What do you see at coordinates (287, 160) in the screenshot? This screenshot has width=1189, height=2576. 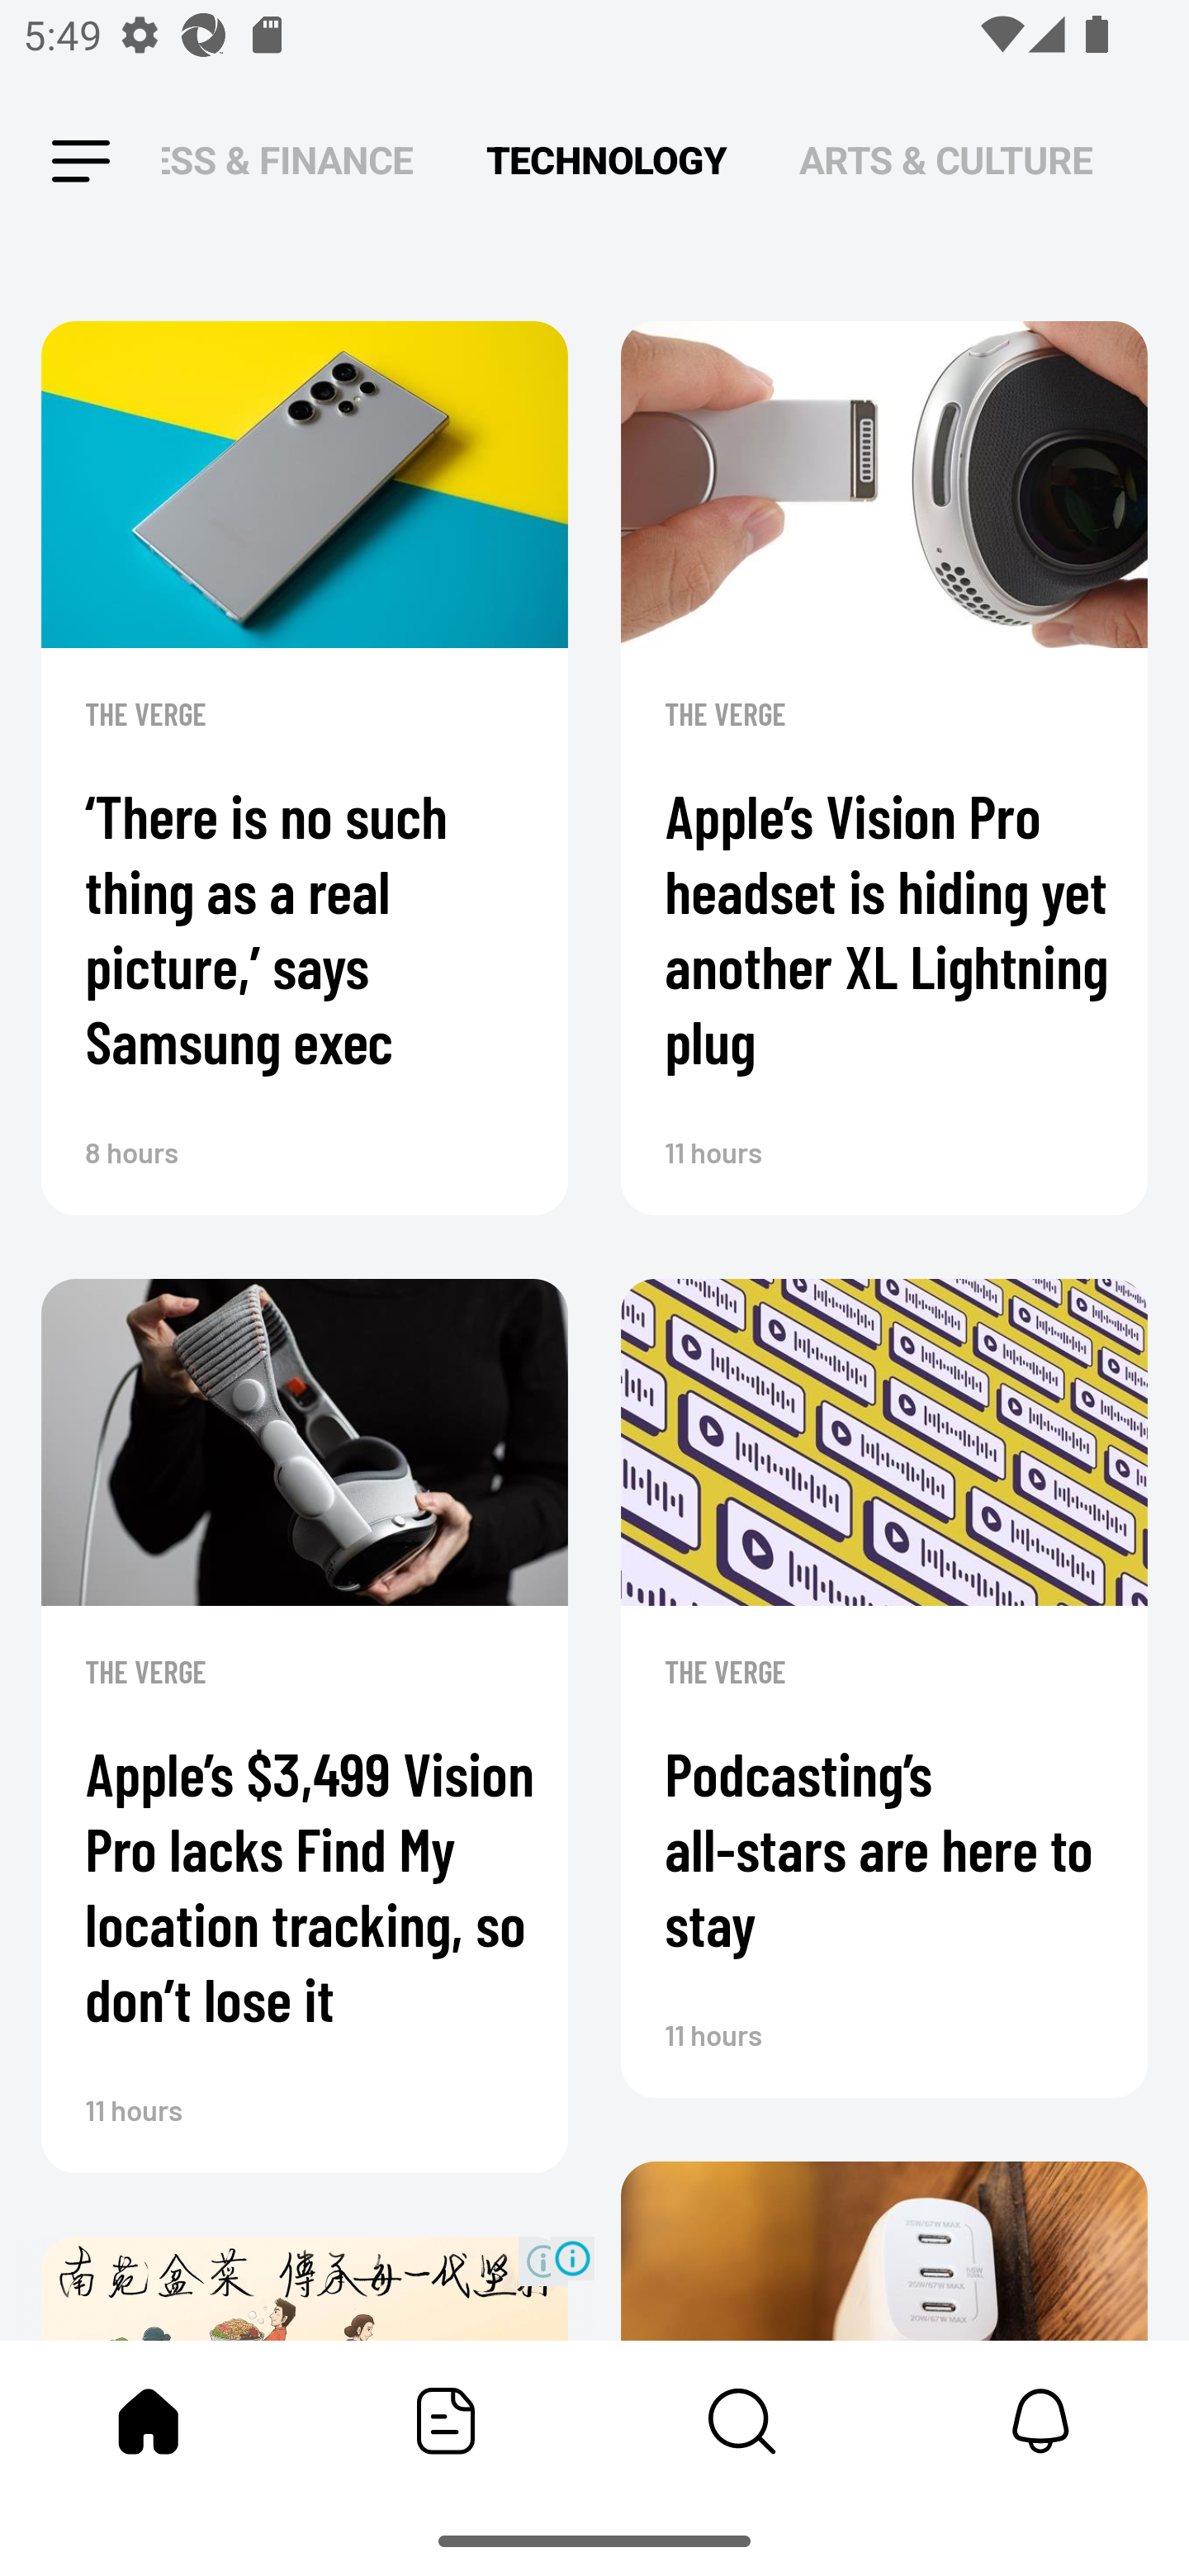 I see `BUSINESS & FINANCE` at bounding box center [287, 160].